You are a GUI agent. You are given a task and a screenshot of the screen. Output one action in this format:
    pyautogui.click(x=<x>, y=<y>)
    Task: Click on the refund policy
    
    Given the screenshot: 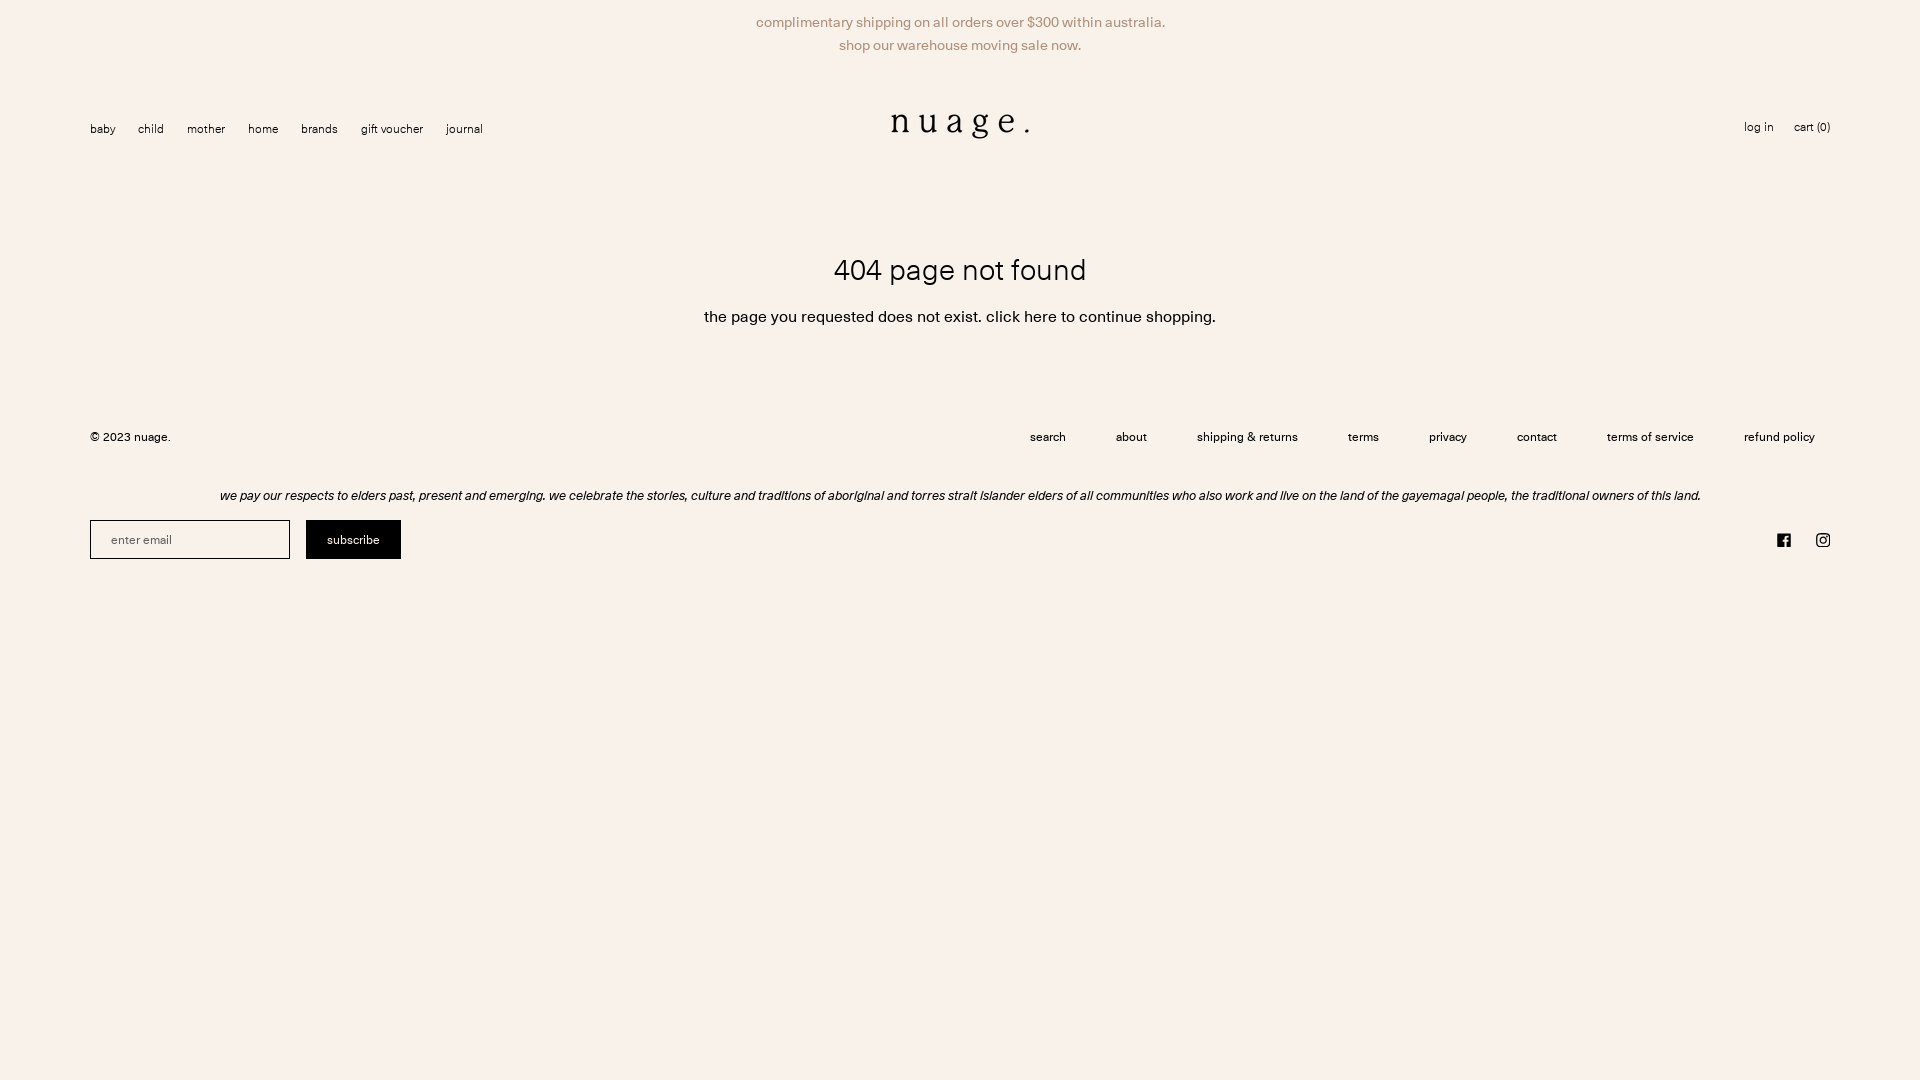 What is the action you would take?
    pyautogui.click(x=1780, y=438)
    